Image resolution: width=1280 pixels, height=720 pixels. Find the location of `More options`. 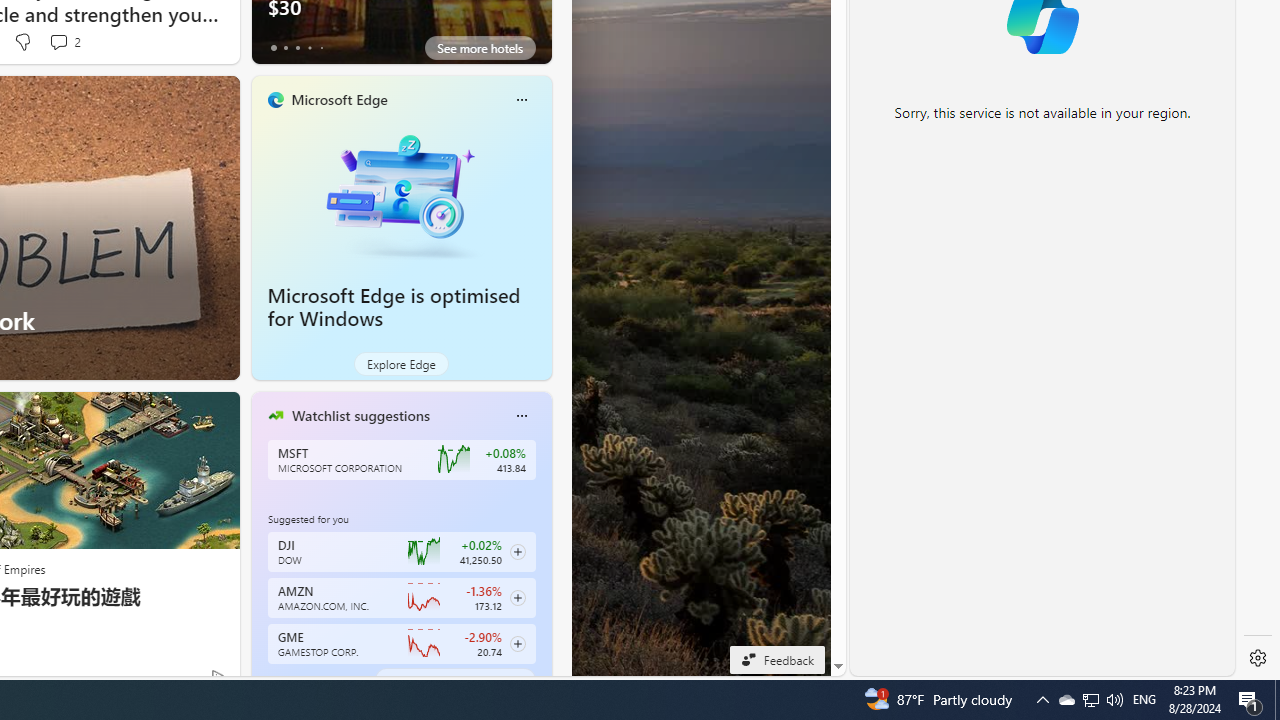

More options is located at coordinates (521, 415).